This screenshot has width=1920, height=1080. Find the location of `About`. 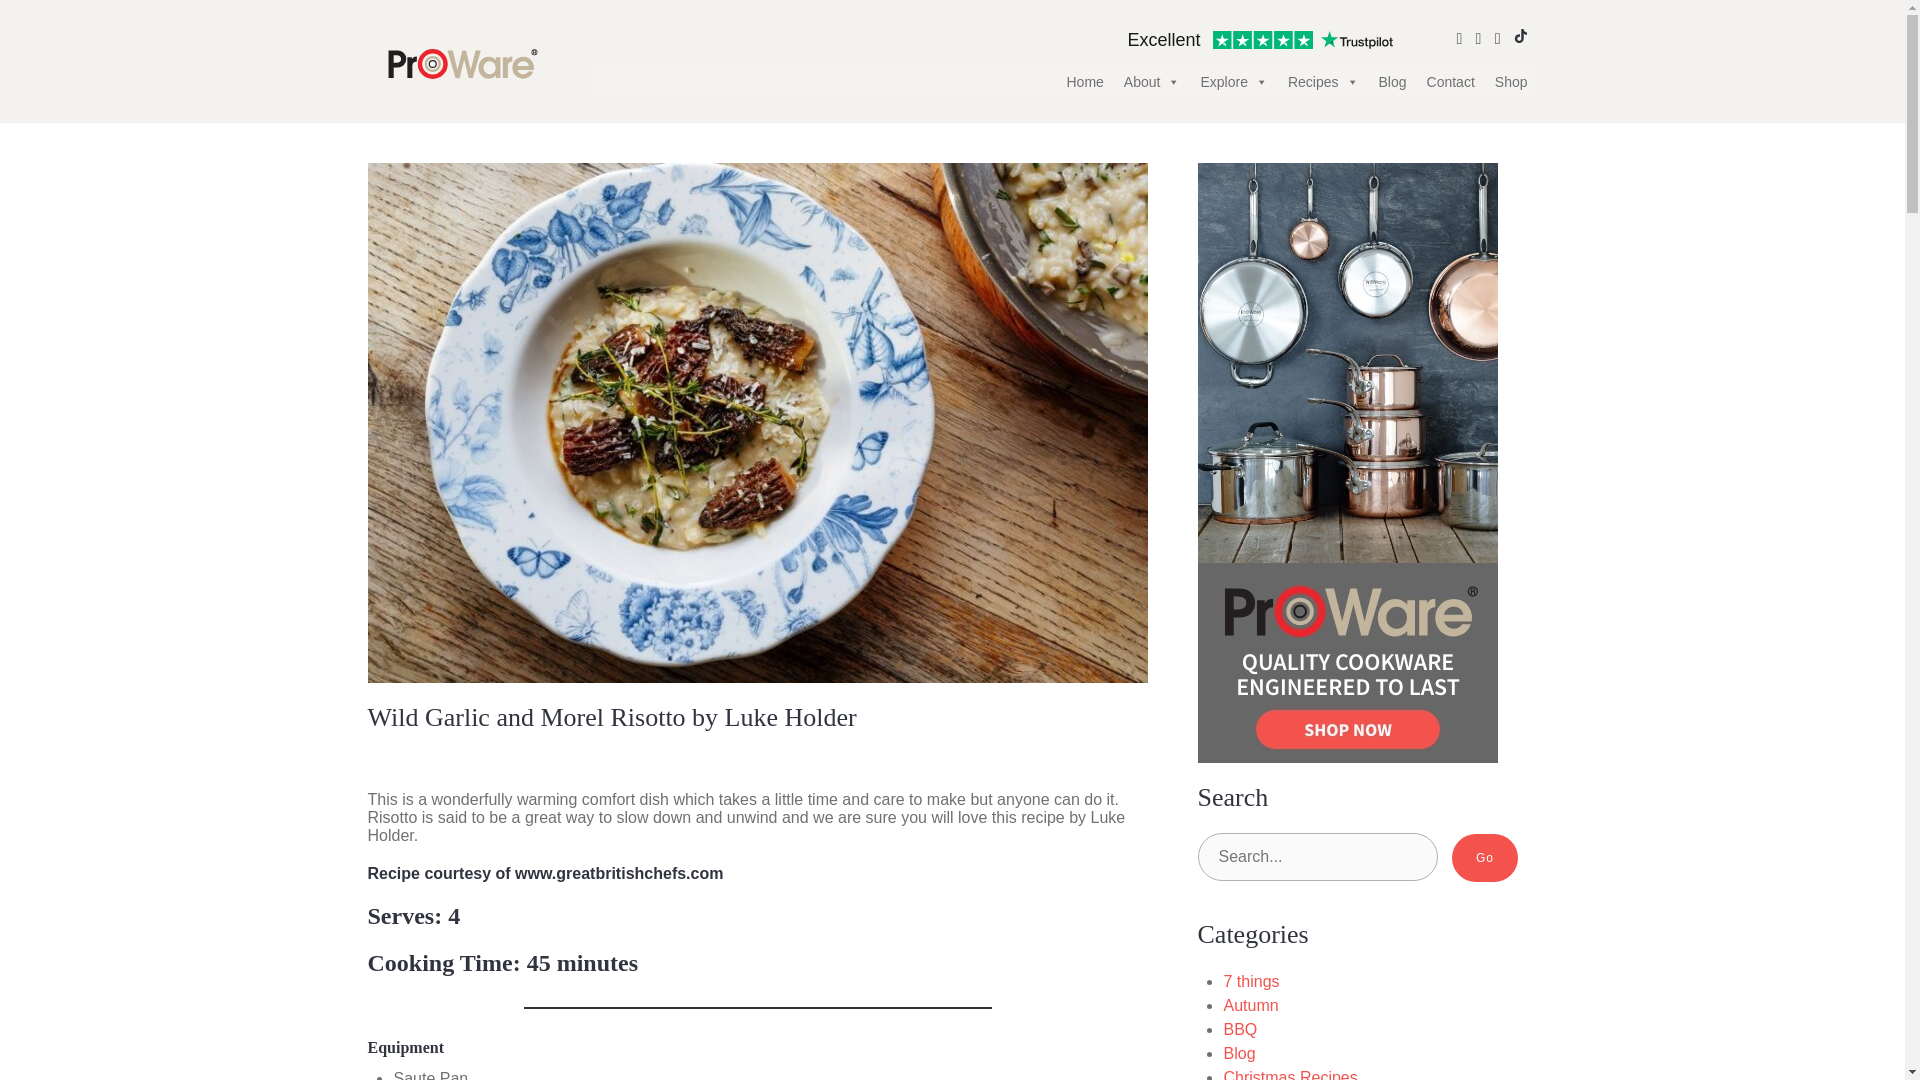

About is located at coordinates (1152, 82).